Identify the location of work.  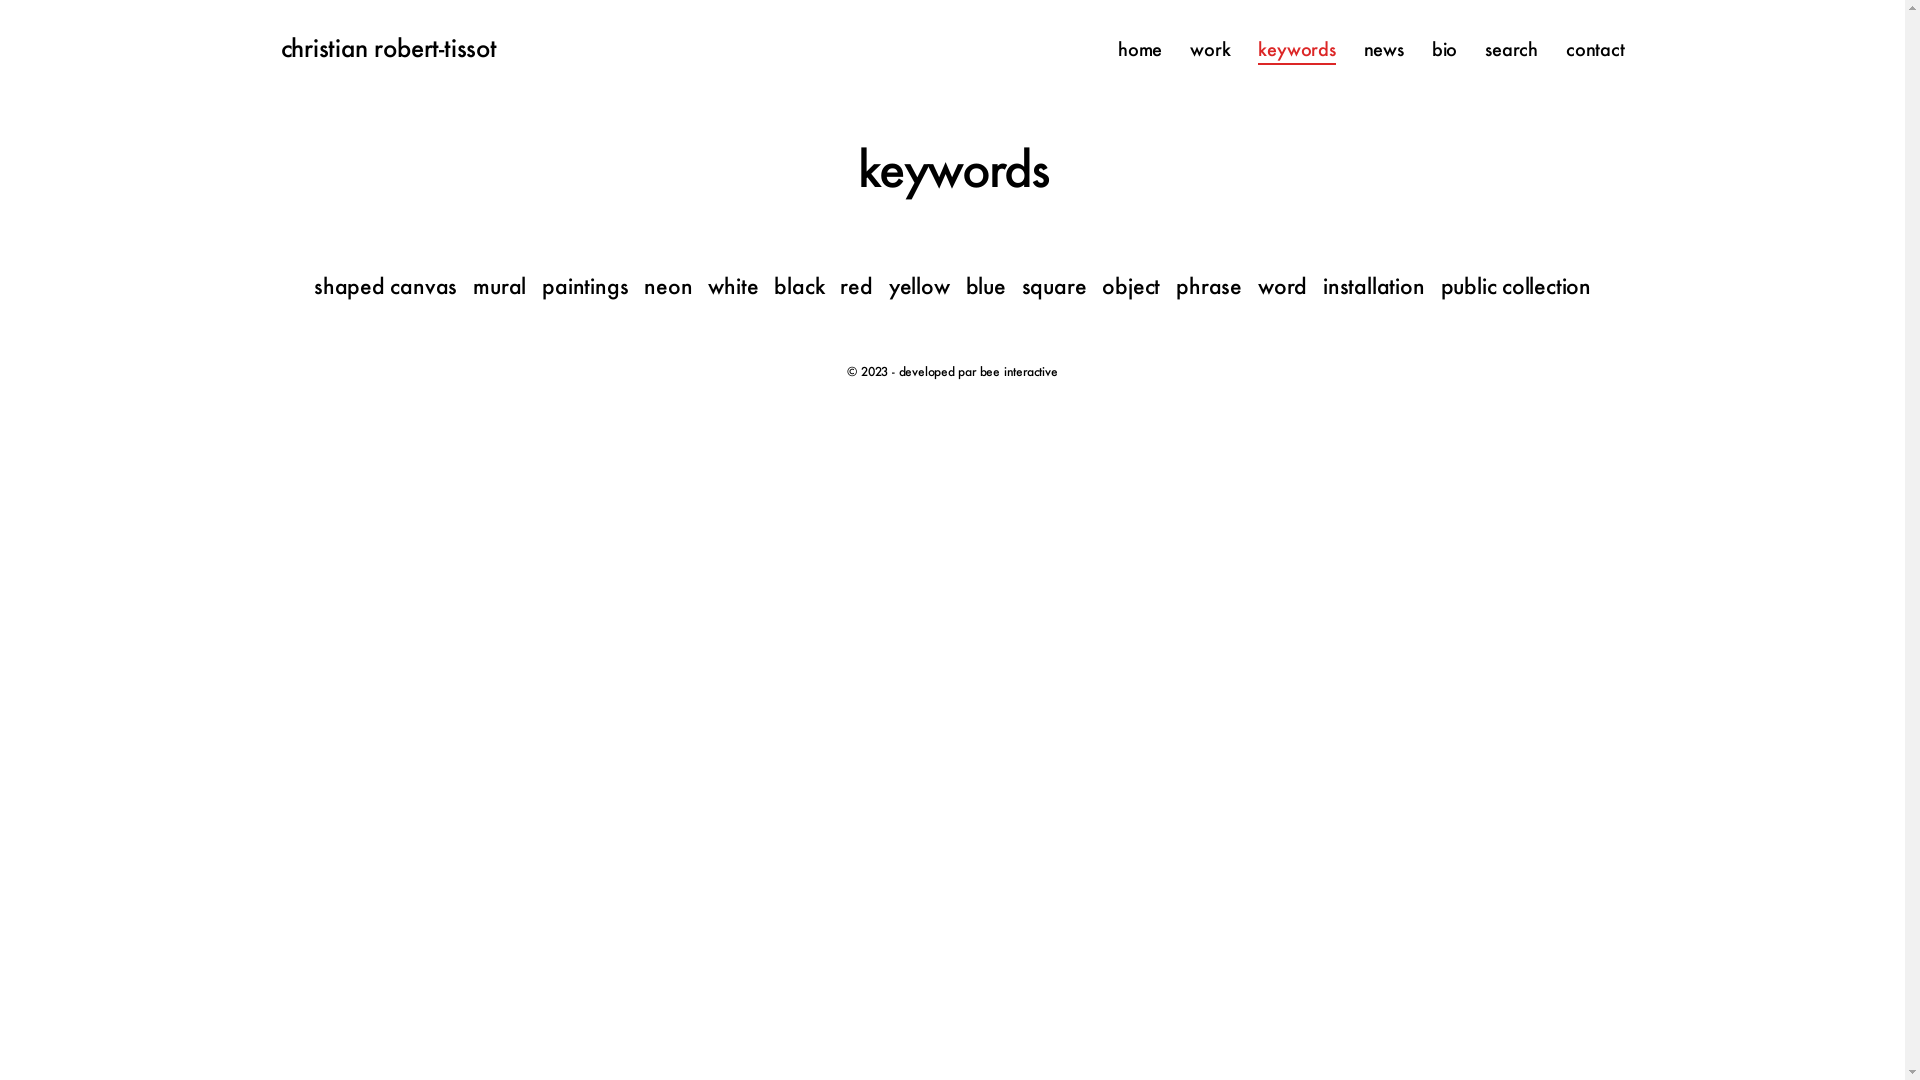
(1210, 50).